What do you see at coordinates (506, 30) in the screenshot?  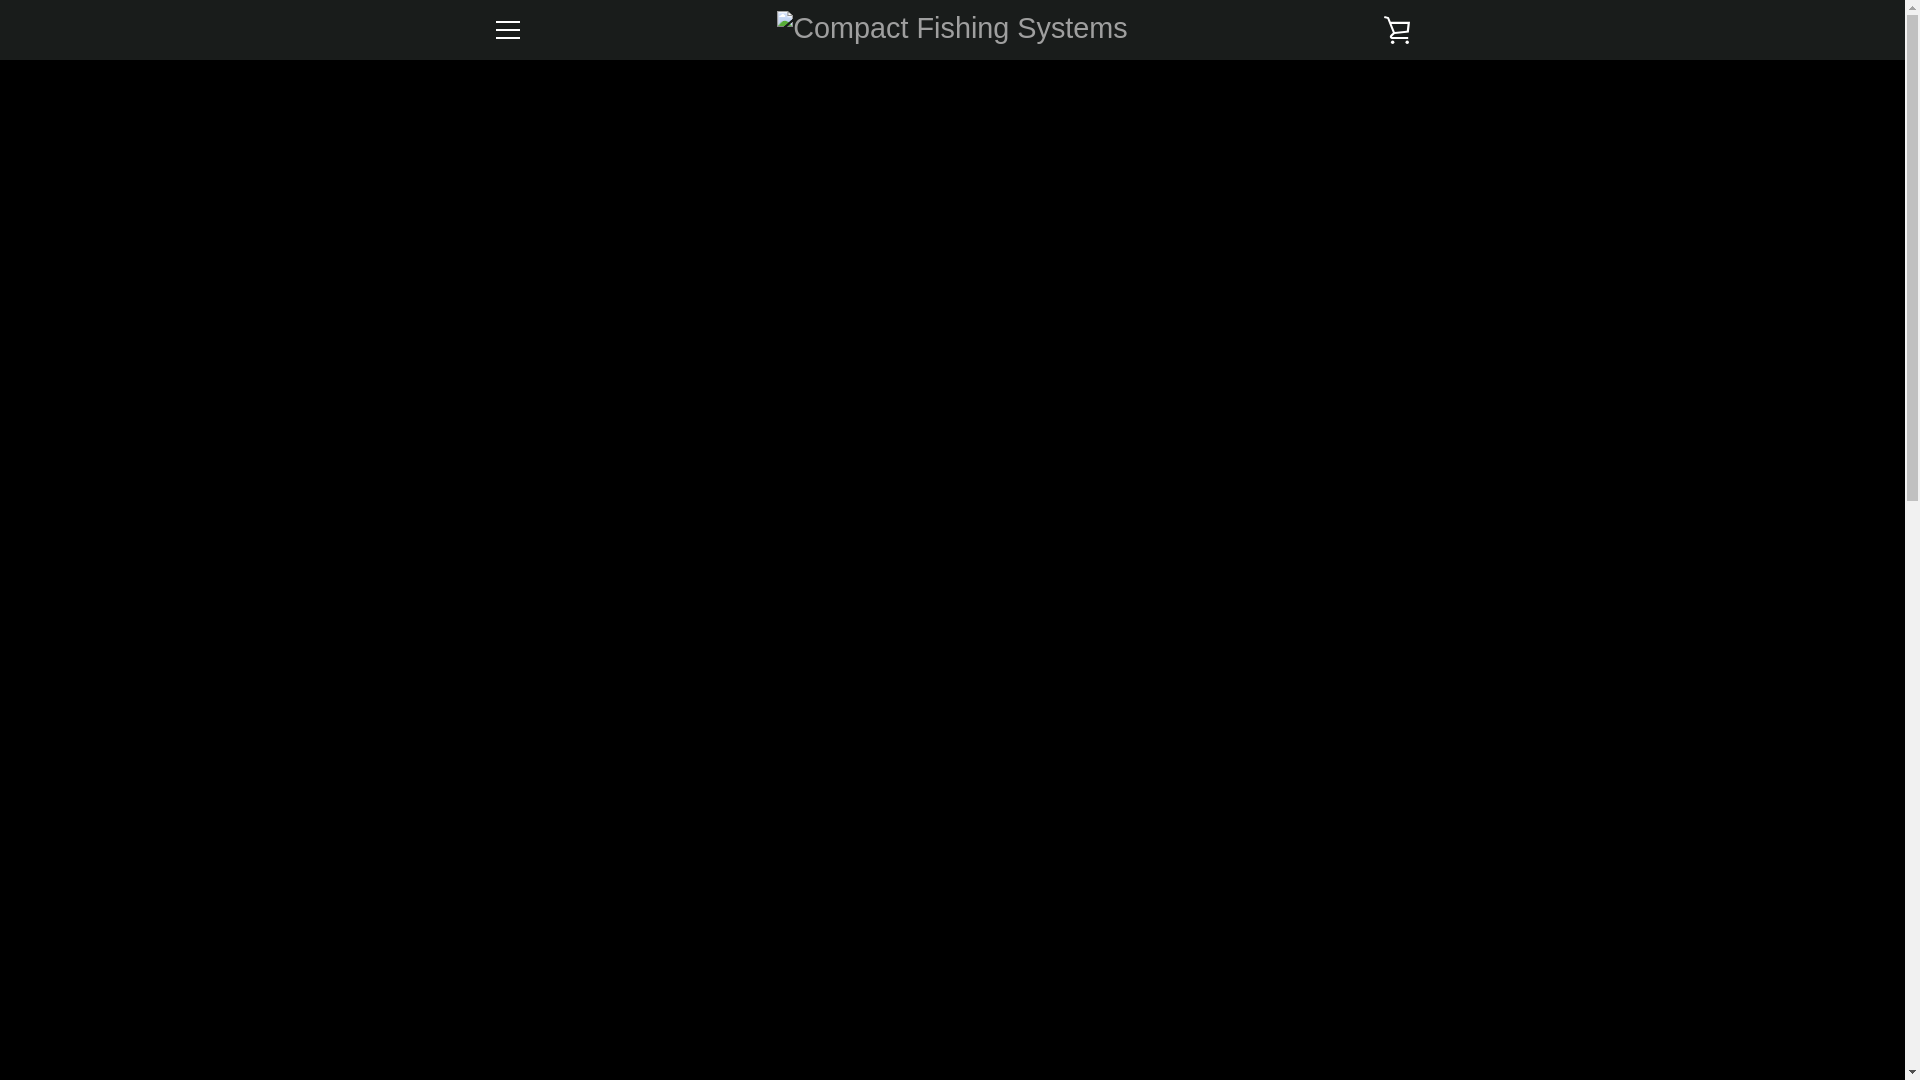 I see `EXPAND NAVIGATION` at bounding box center [506, 30].